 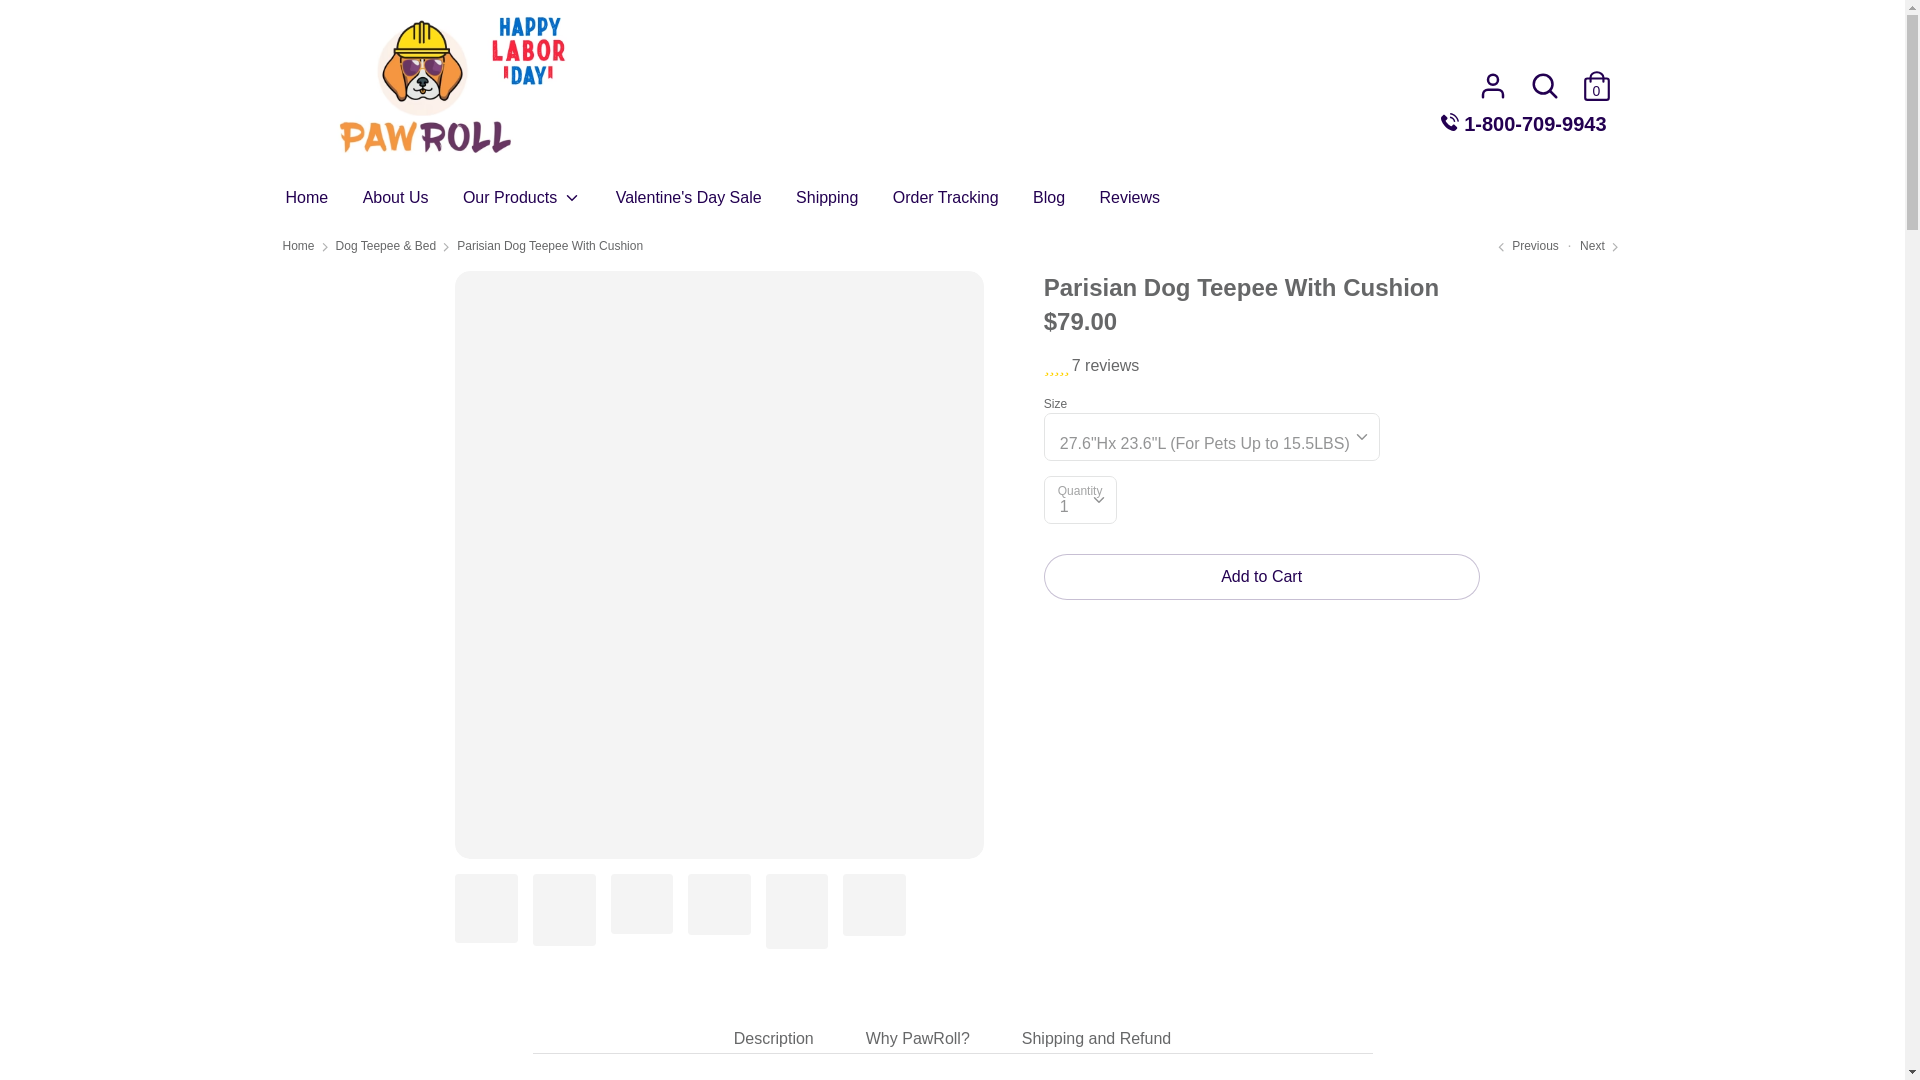 I want to click on Search, so click(x=1544, y=85).